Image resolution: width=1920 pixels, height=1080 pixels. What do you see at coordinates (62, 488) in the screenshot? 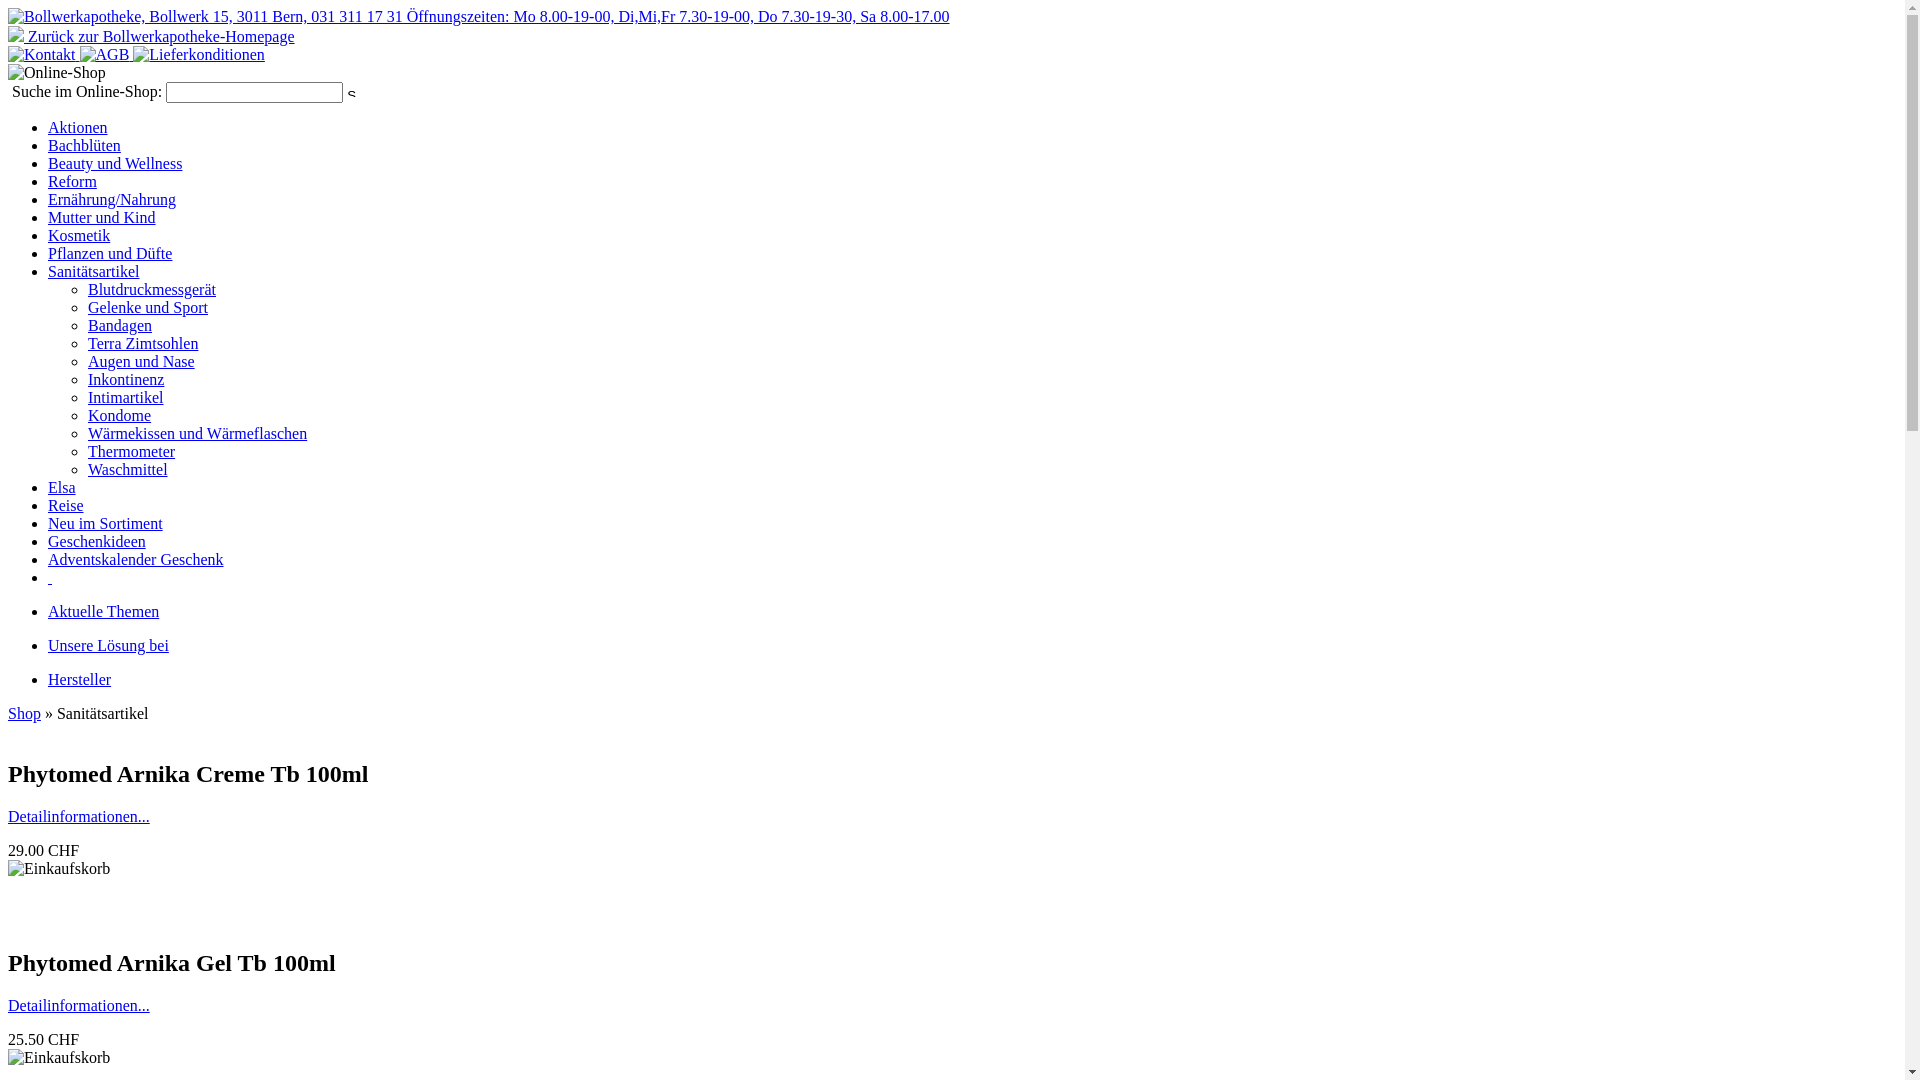
I see `Elsa` at bounding box center [62, 488].